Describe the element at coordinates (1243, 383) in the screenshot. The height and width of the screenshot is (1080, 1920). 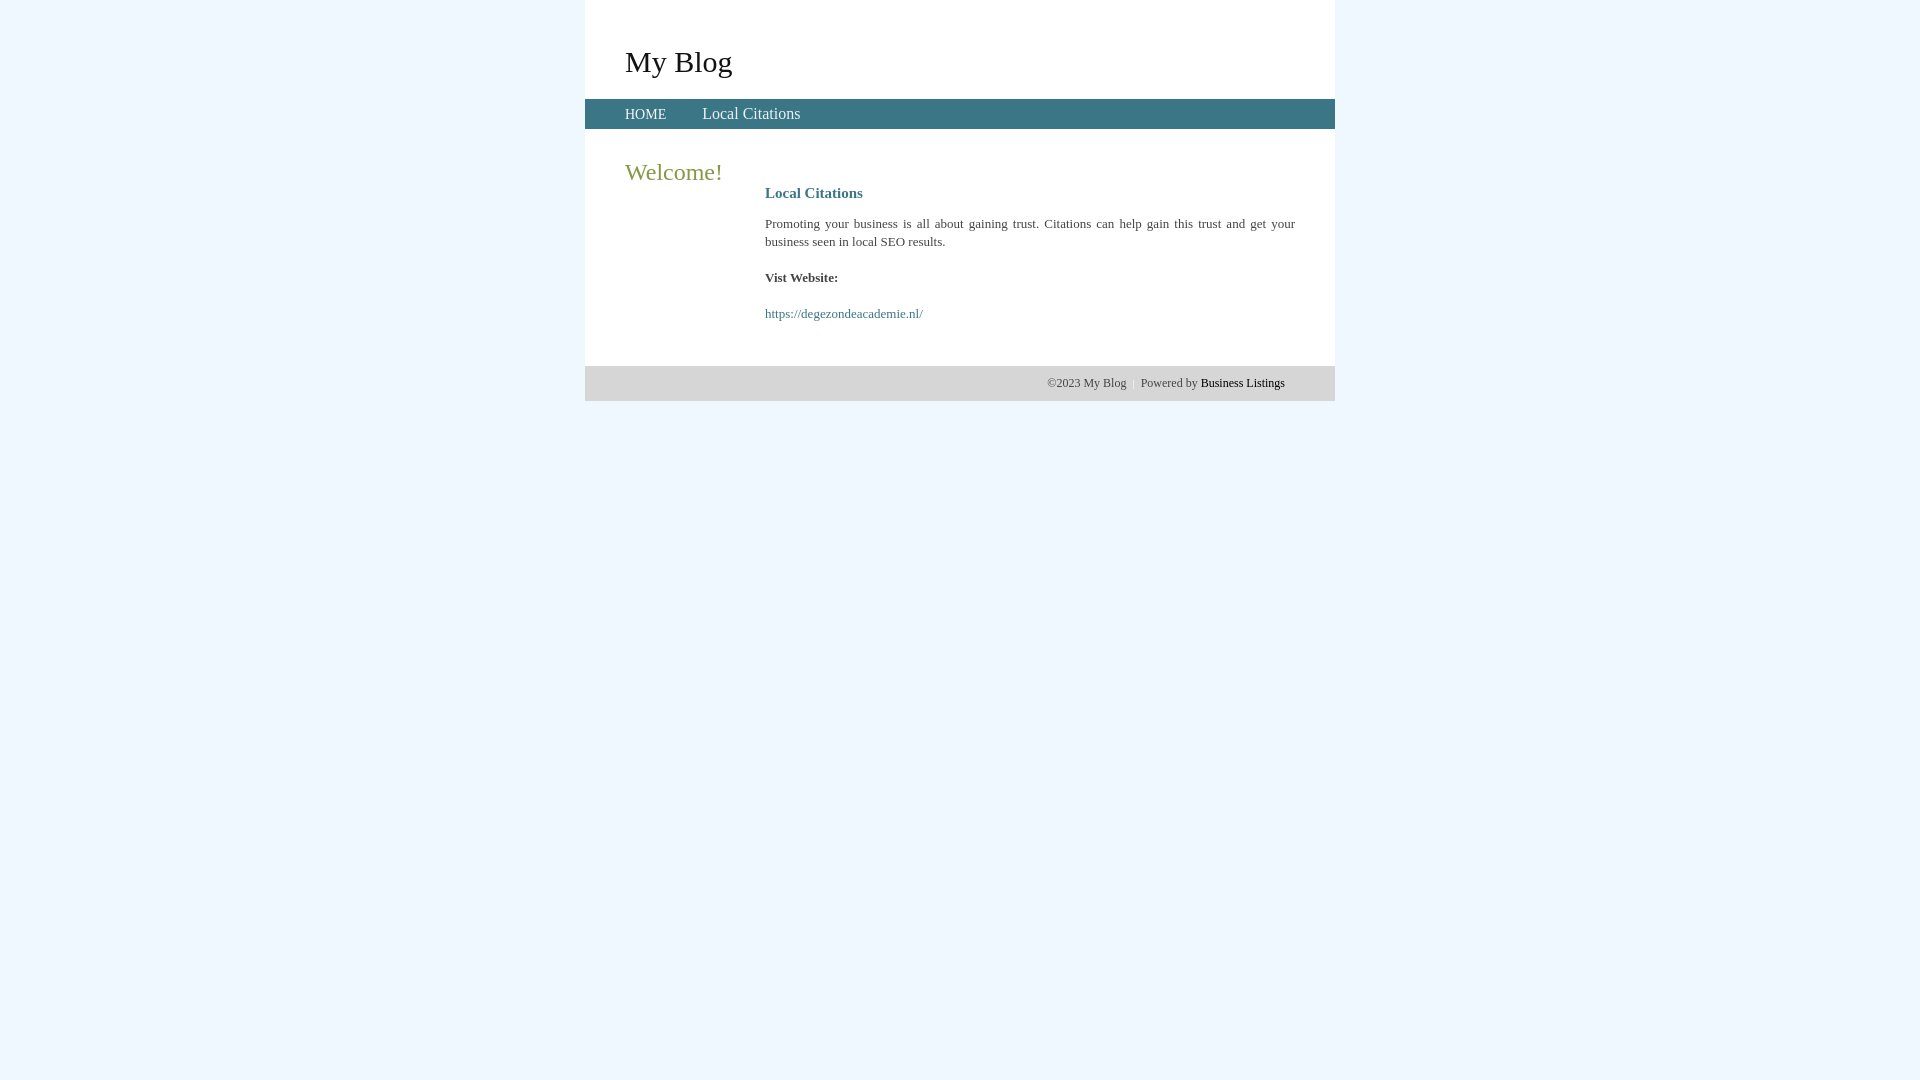
I see `Business Listings` at that location.